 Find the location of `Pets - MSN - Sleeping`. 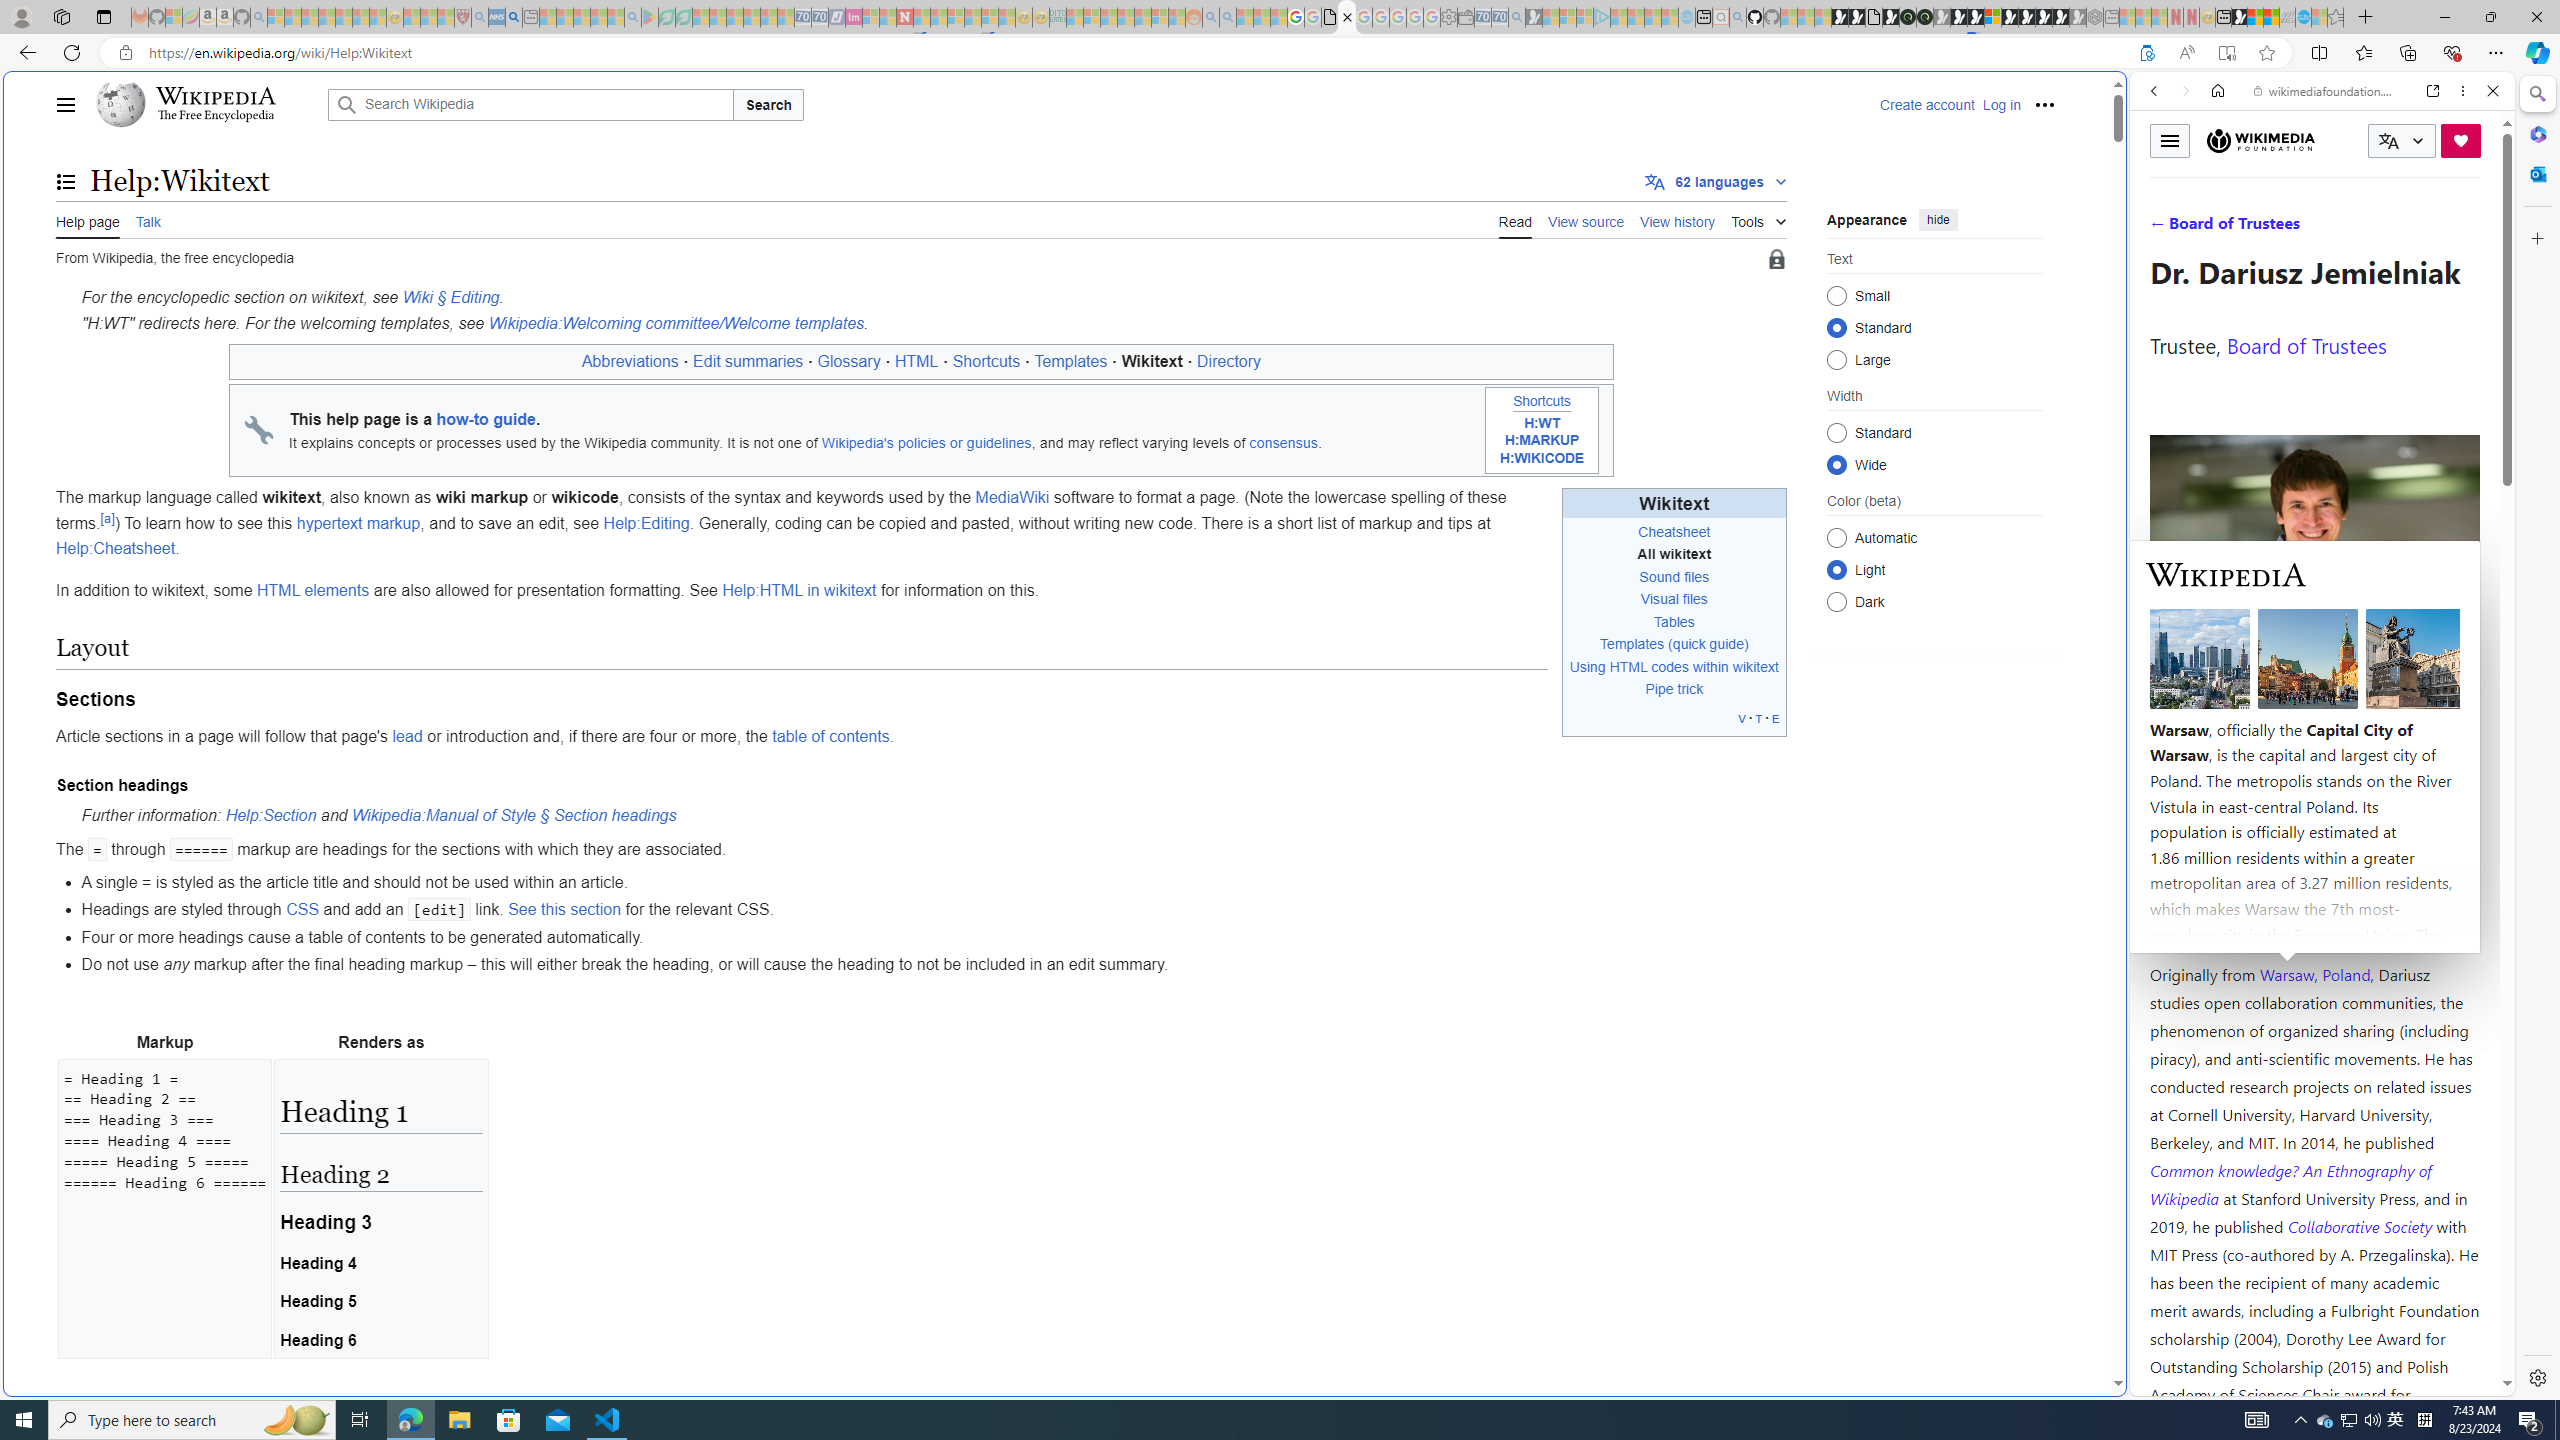

Pets - MSN - Sleeping is located at coordinates (598, 17).